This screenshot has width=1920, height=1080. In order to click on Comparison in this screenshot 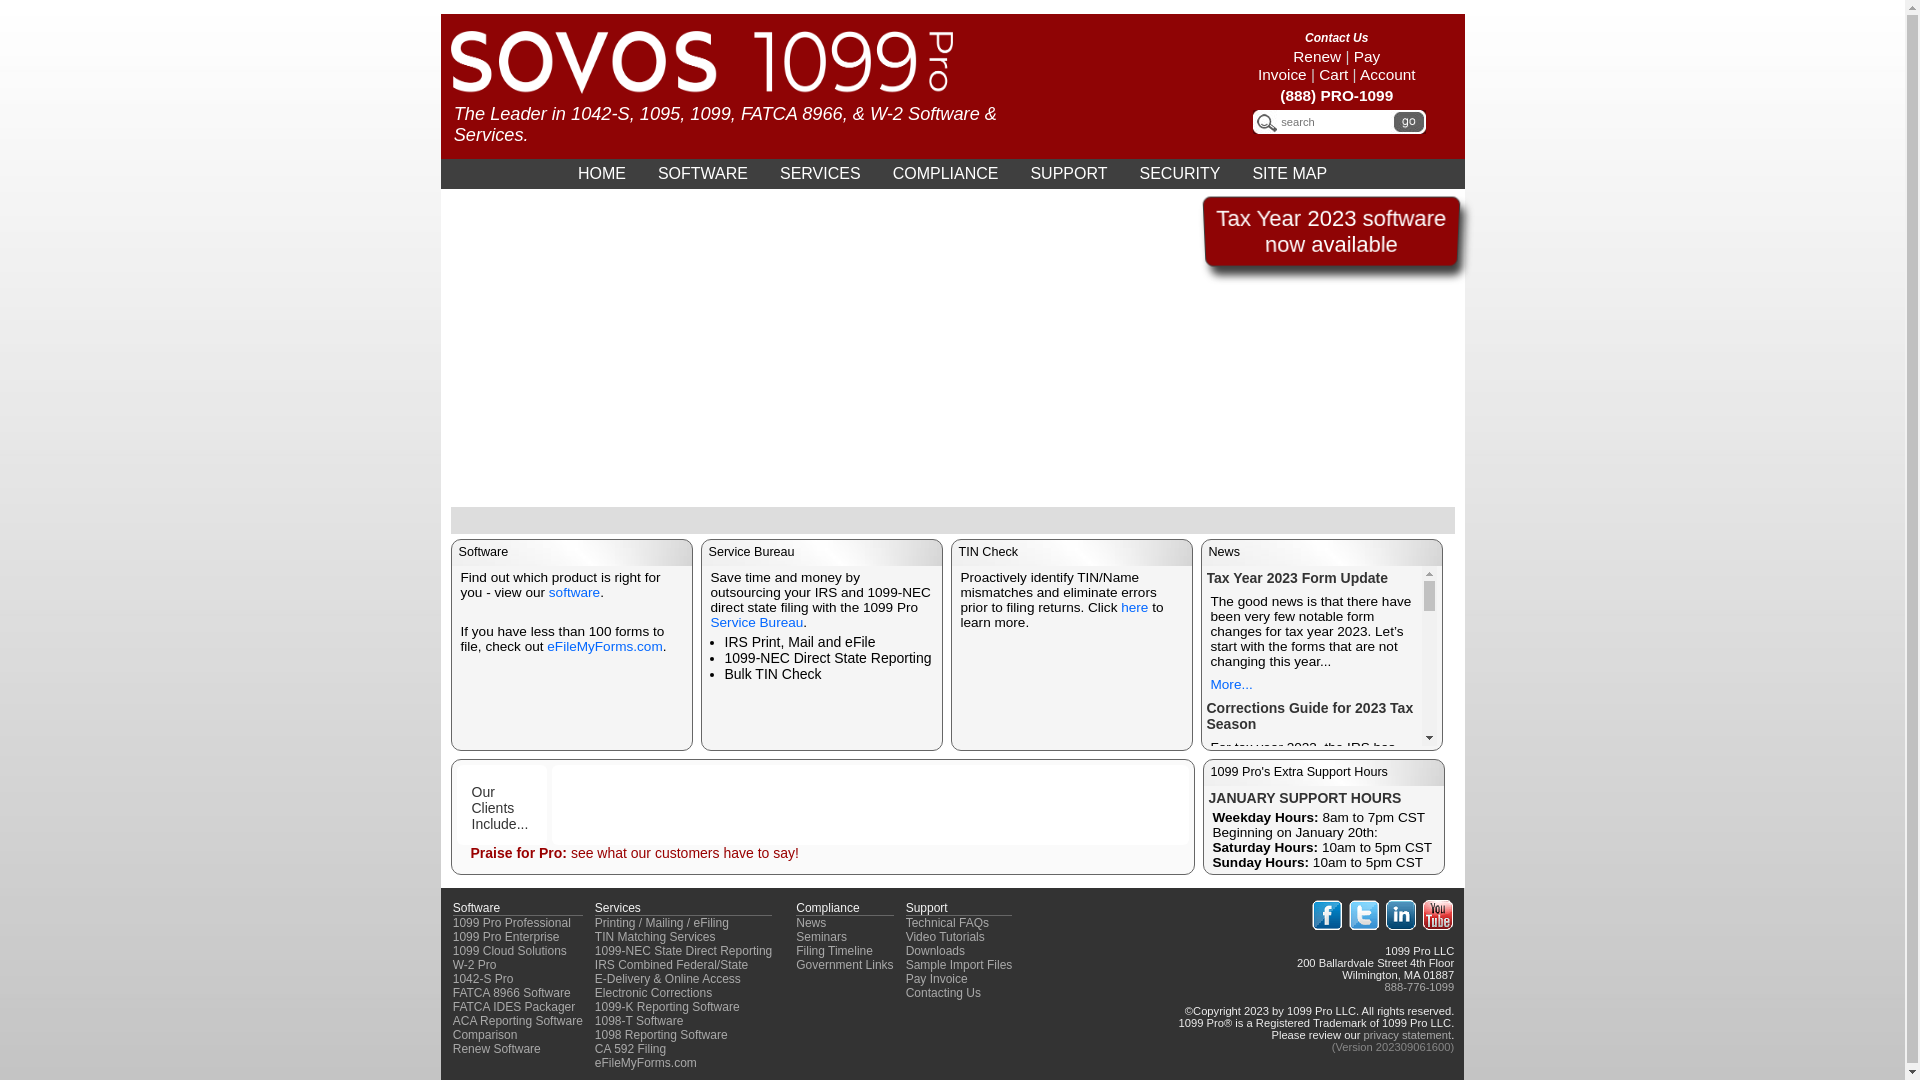, I will do `click(486, 1035)`.